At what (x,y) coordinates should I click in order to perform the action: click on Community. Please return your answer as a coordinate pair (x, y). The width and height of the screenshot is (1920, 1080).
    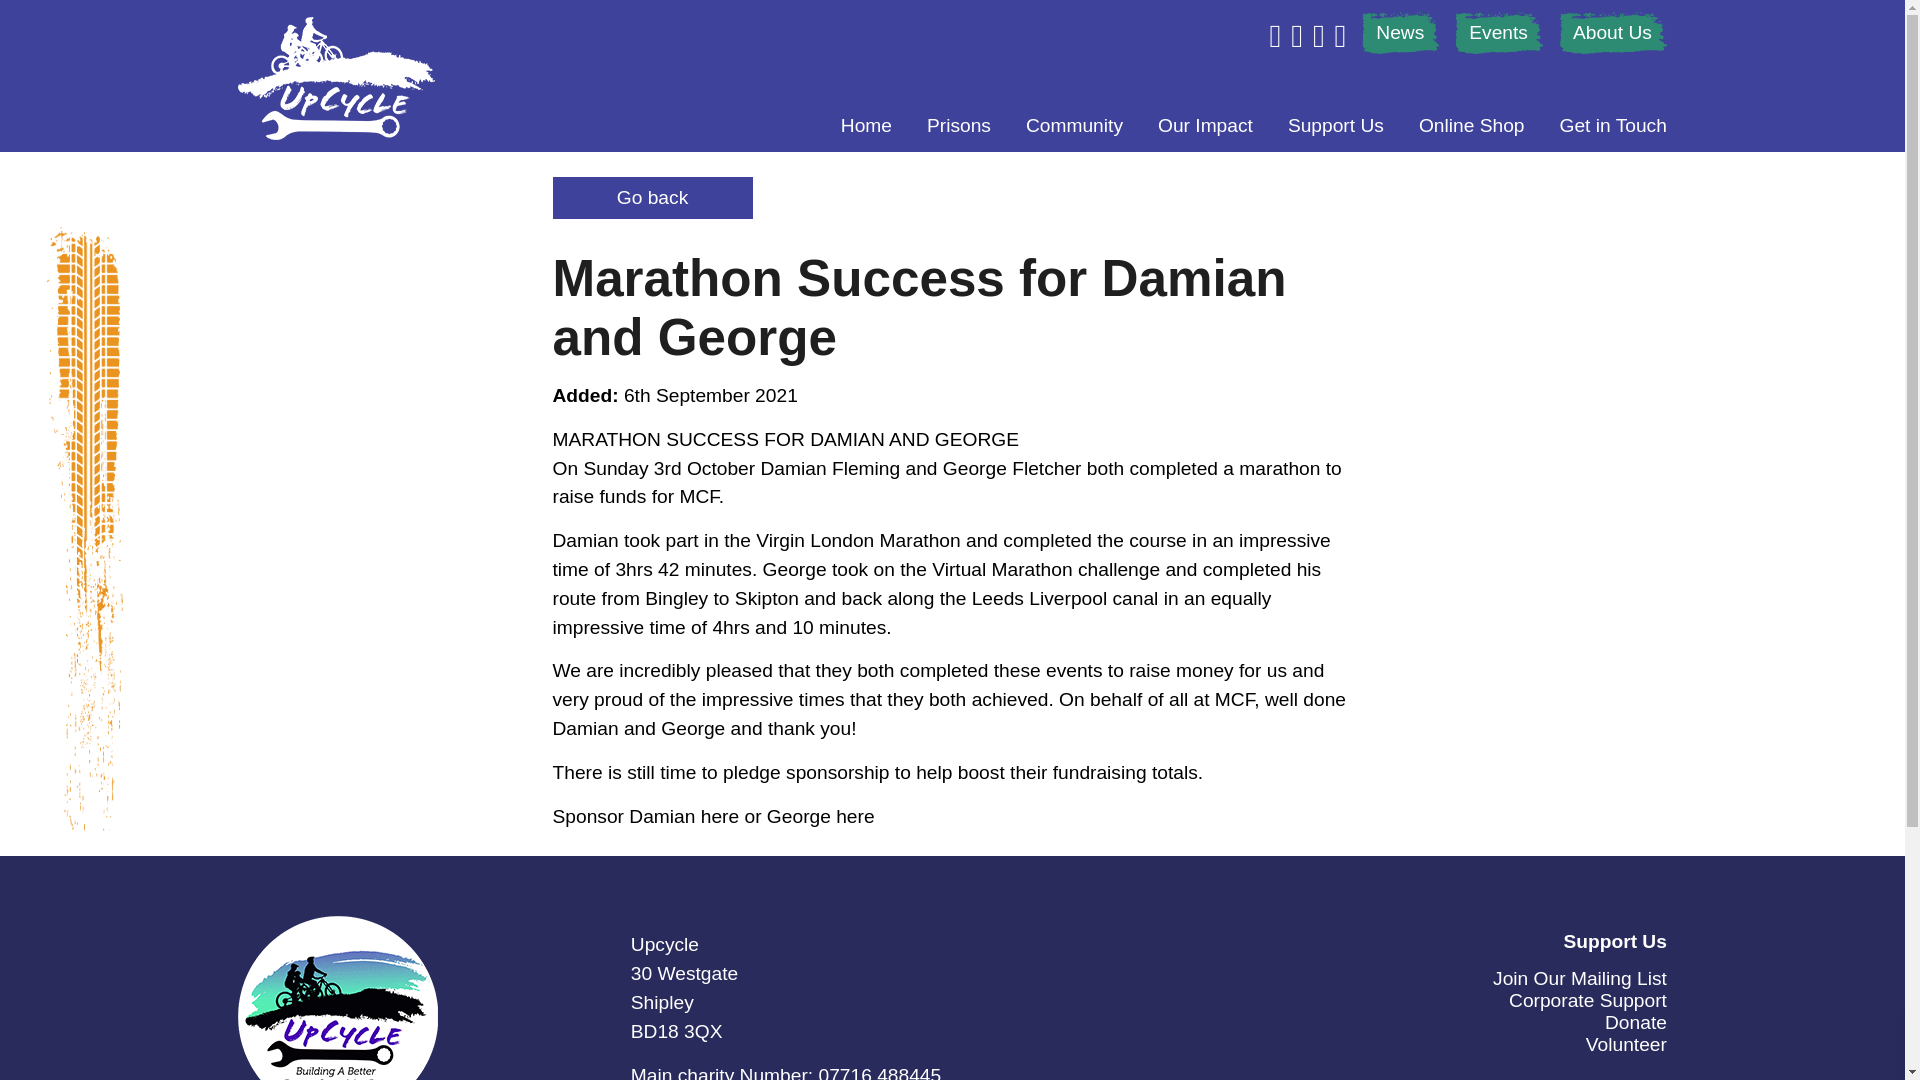
    Looking at the image, I should click on (1074, 126).